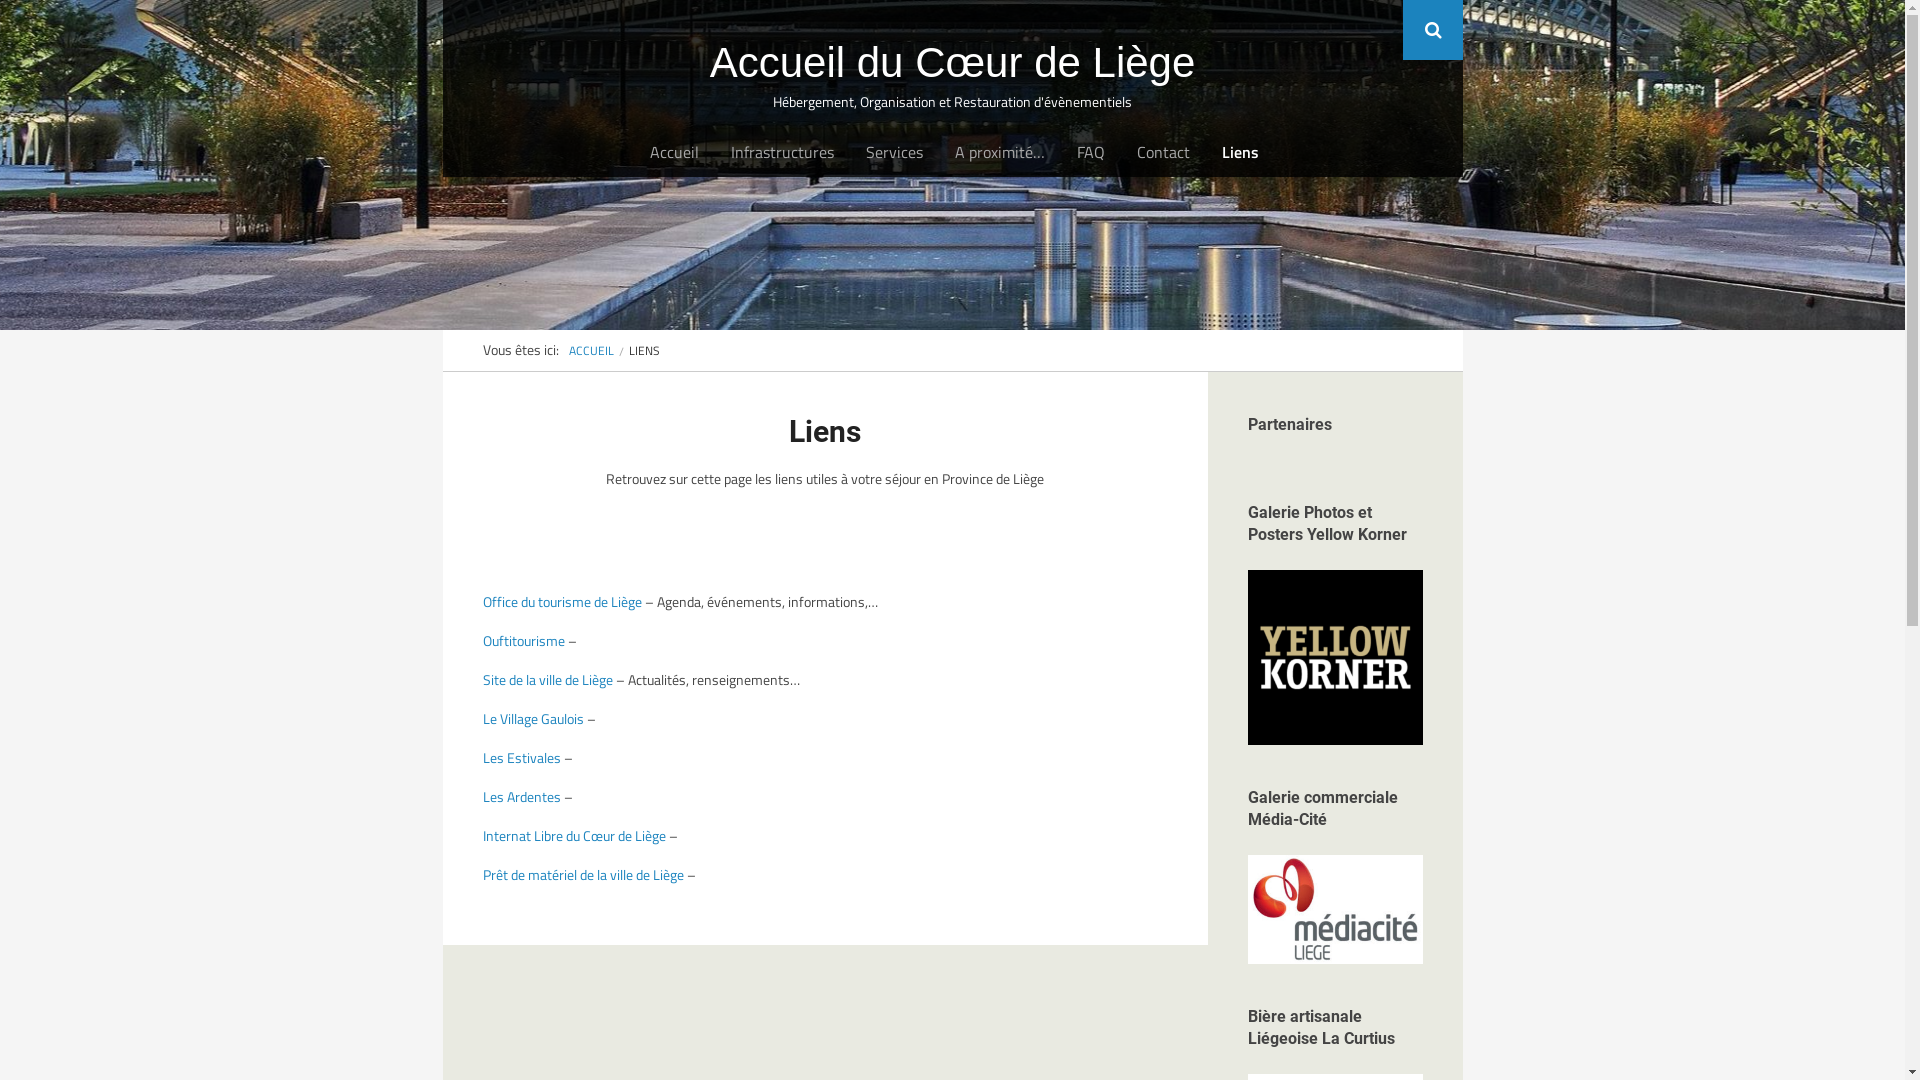 The width and height of the screenshot is (1920, 1080). Describe the element at coordinates (782, 152) in the screenshot. I see `Infrastructures` at that location.